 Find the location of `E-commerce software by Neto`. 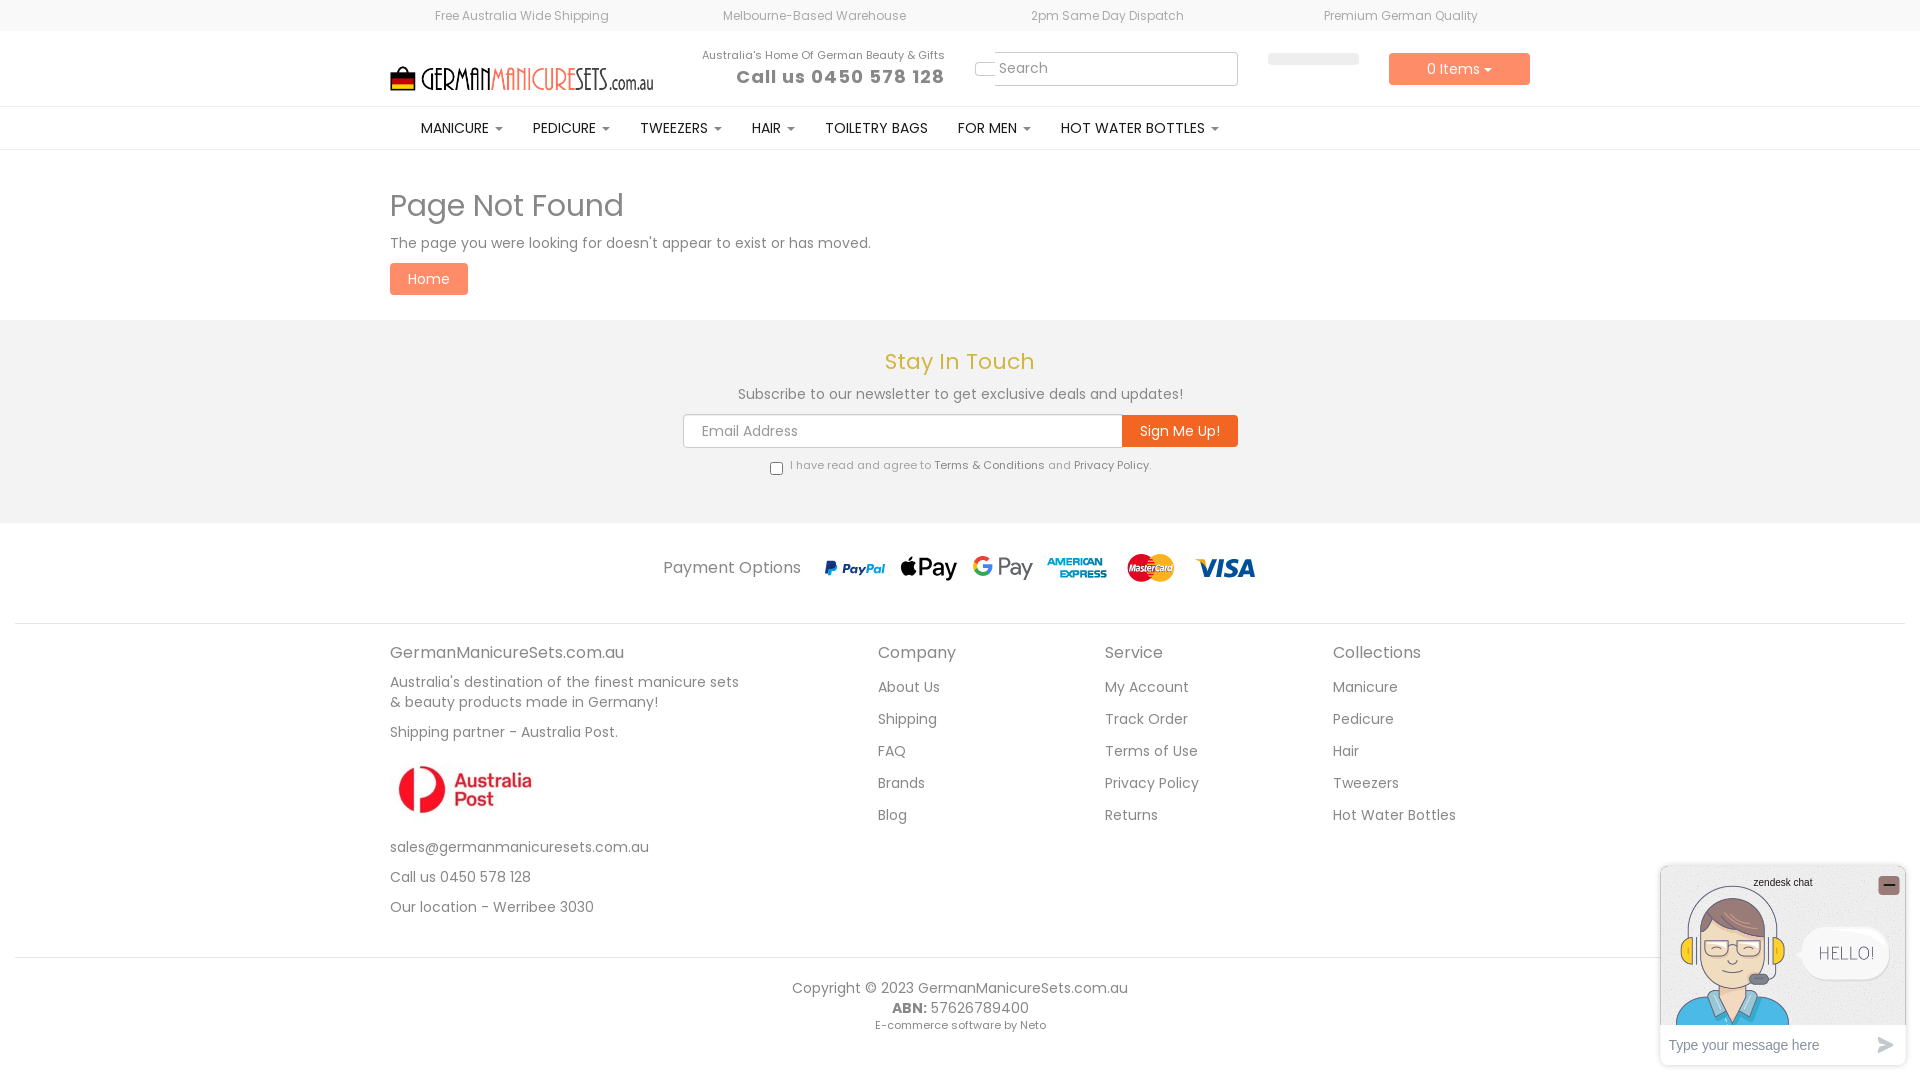

E-commerce software by Neto is located at coordinates (960, 1025).